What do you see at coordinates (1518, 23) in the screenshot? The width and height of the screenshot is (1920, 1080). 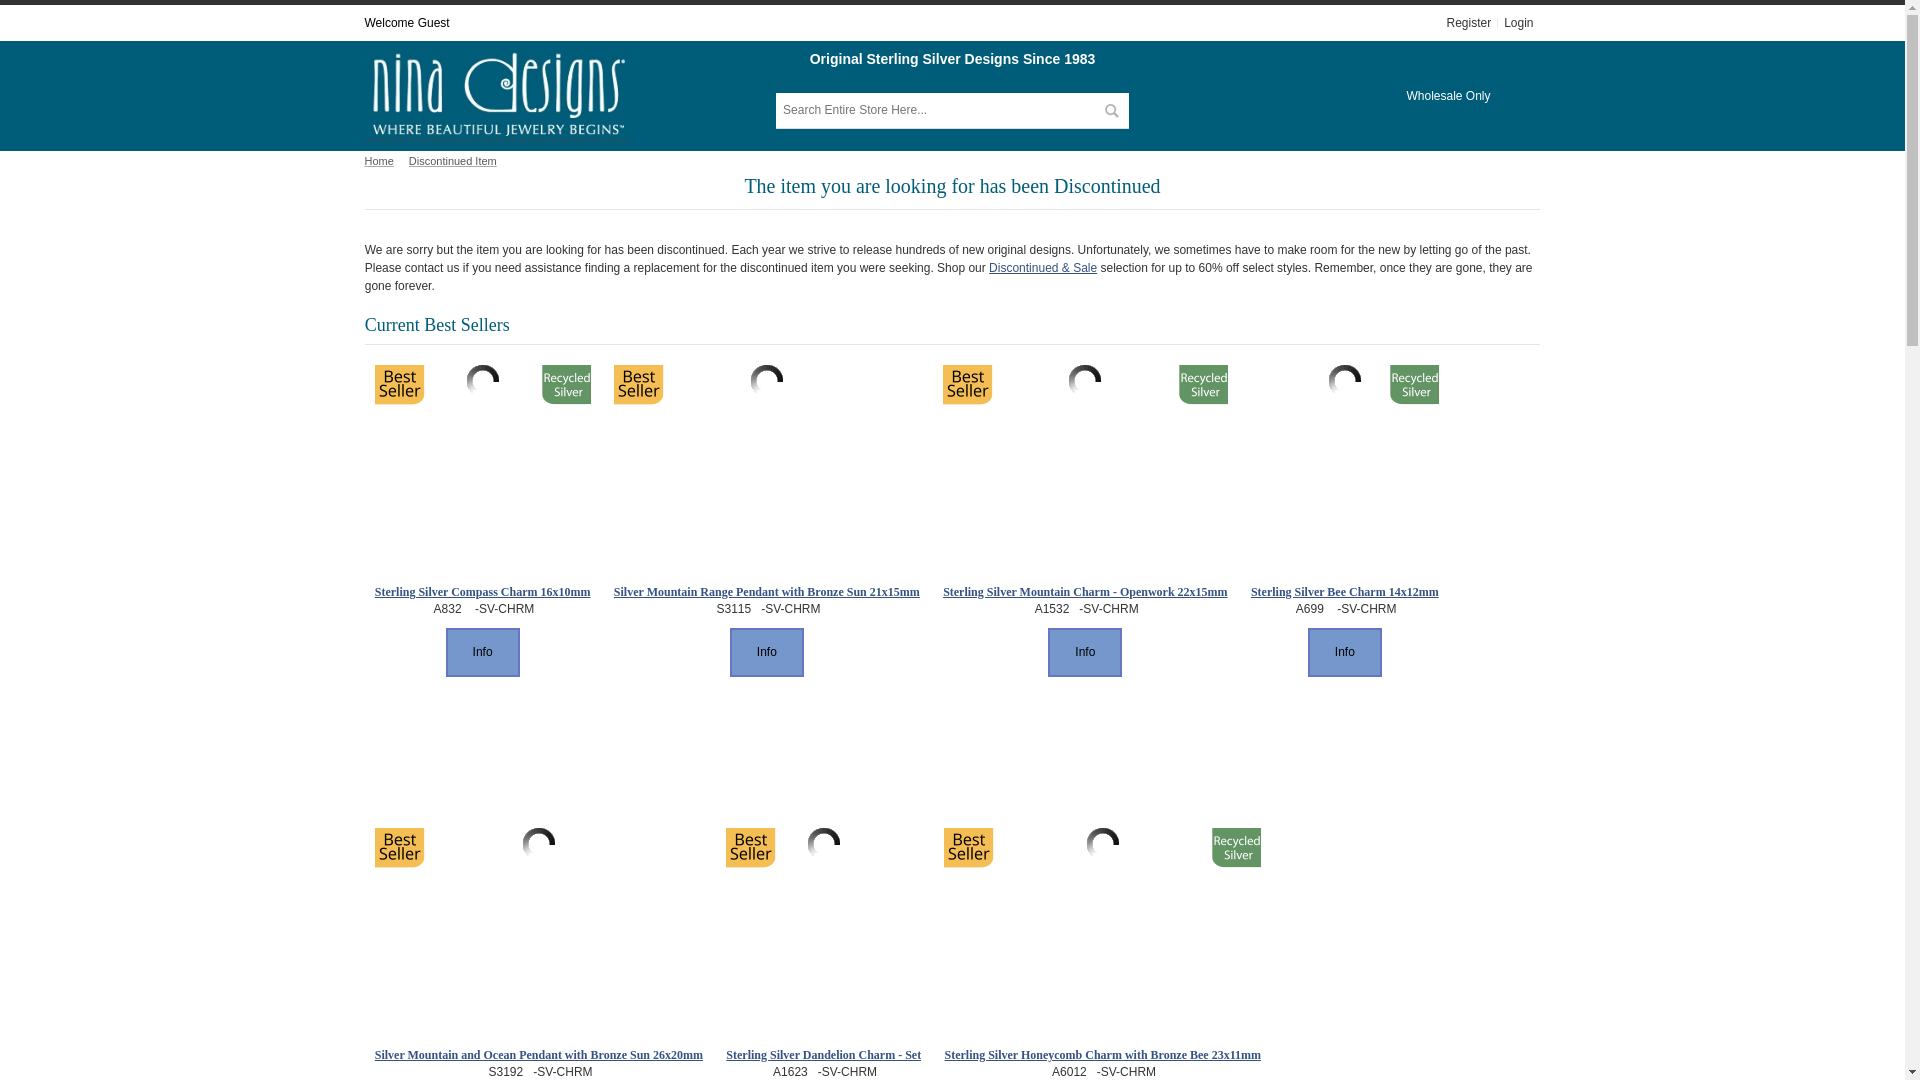 I see `Login` at bounding box center [1518, 23].